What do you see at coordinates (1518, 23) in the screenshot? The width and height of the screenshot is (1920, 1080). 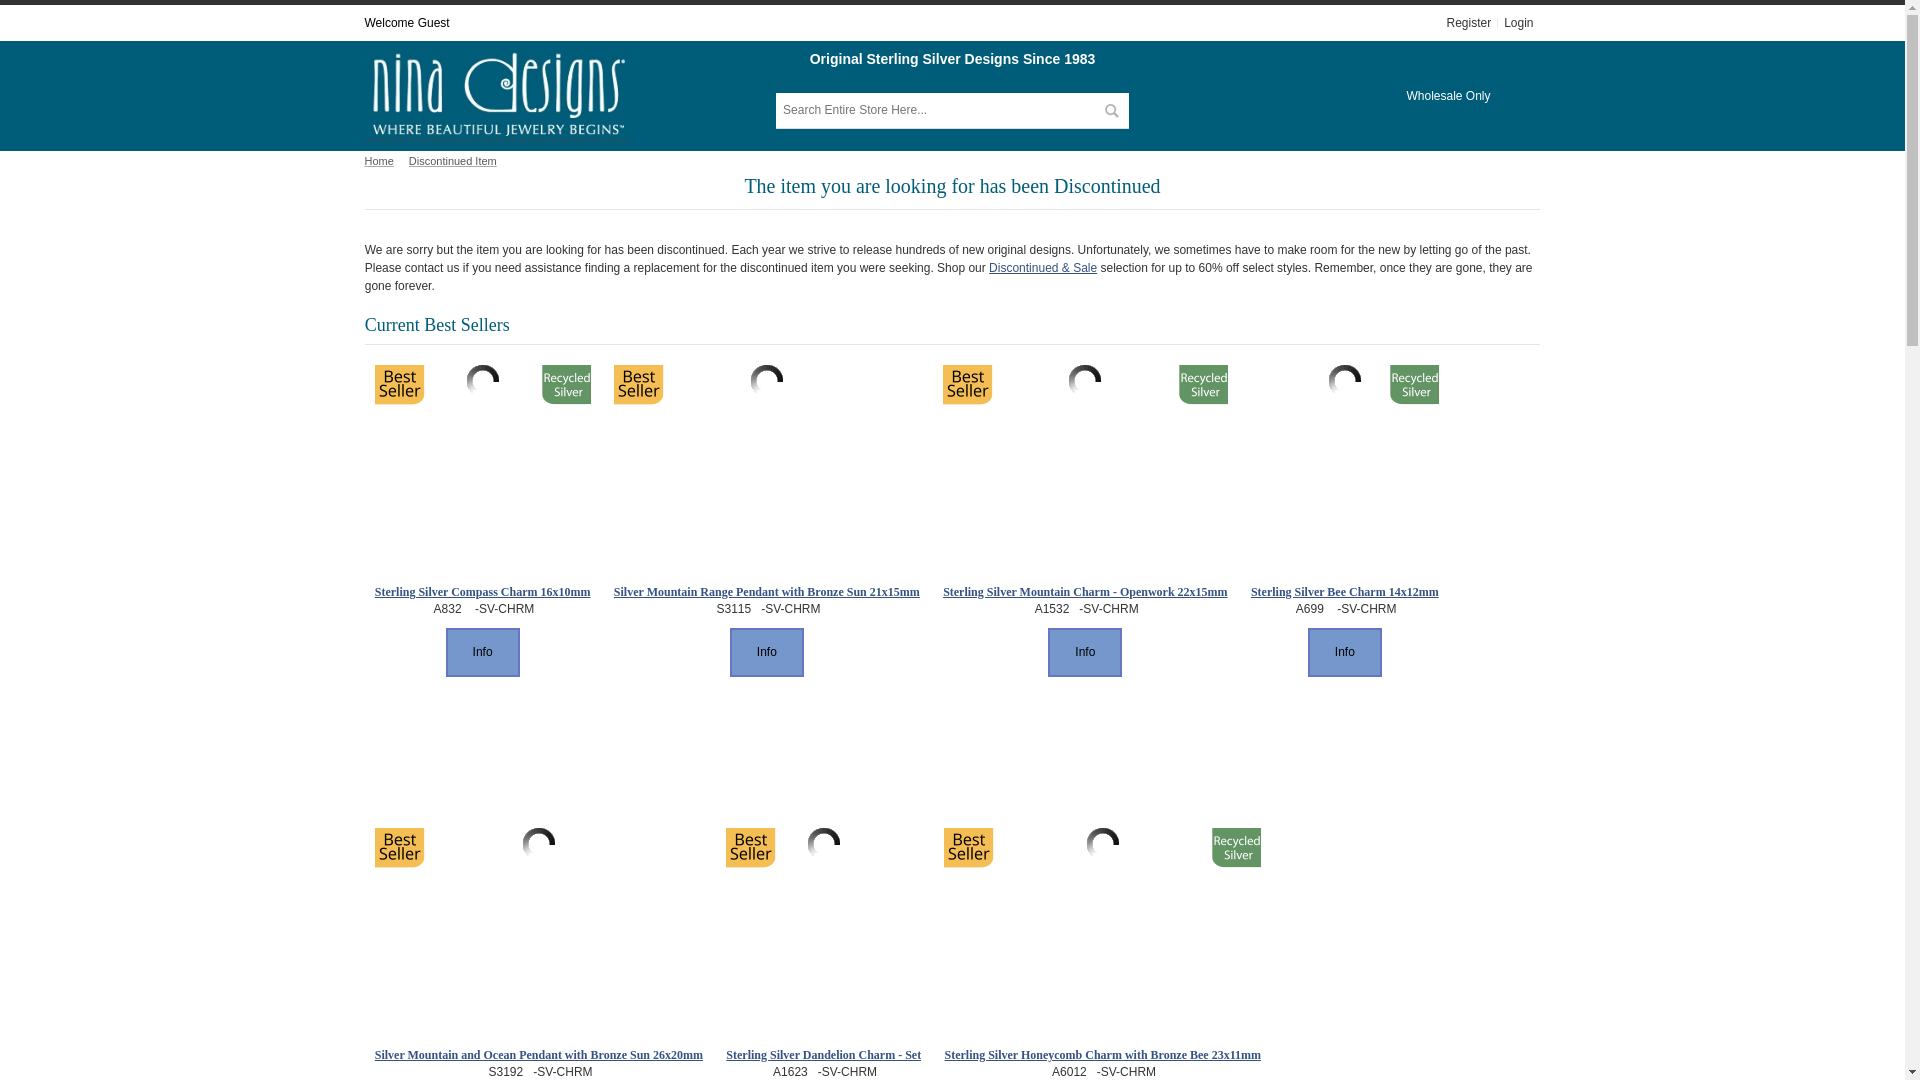 I see `Login` at bounding box center [1518, 23].